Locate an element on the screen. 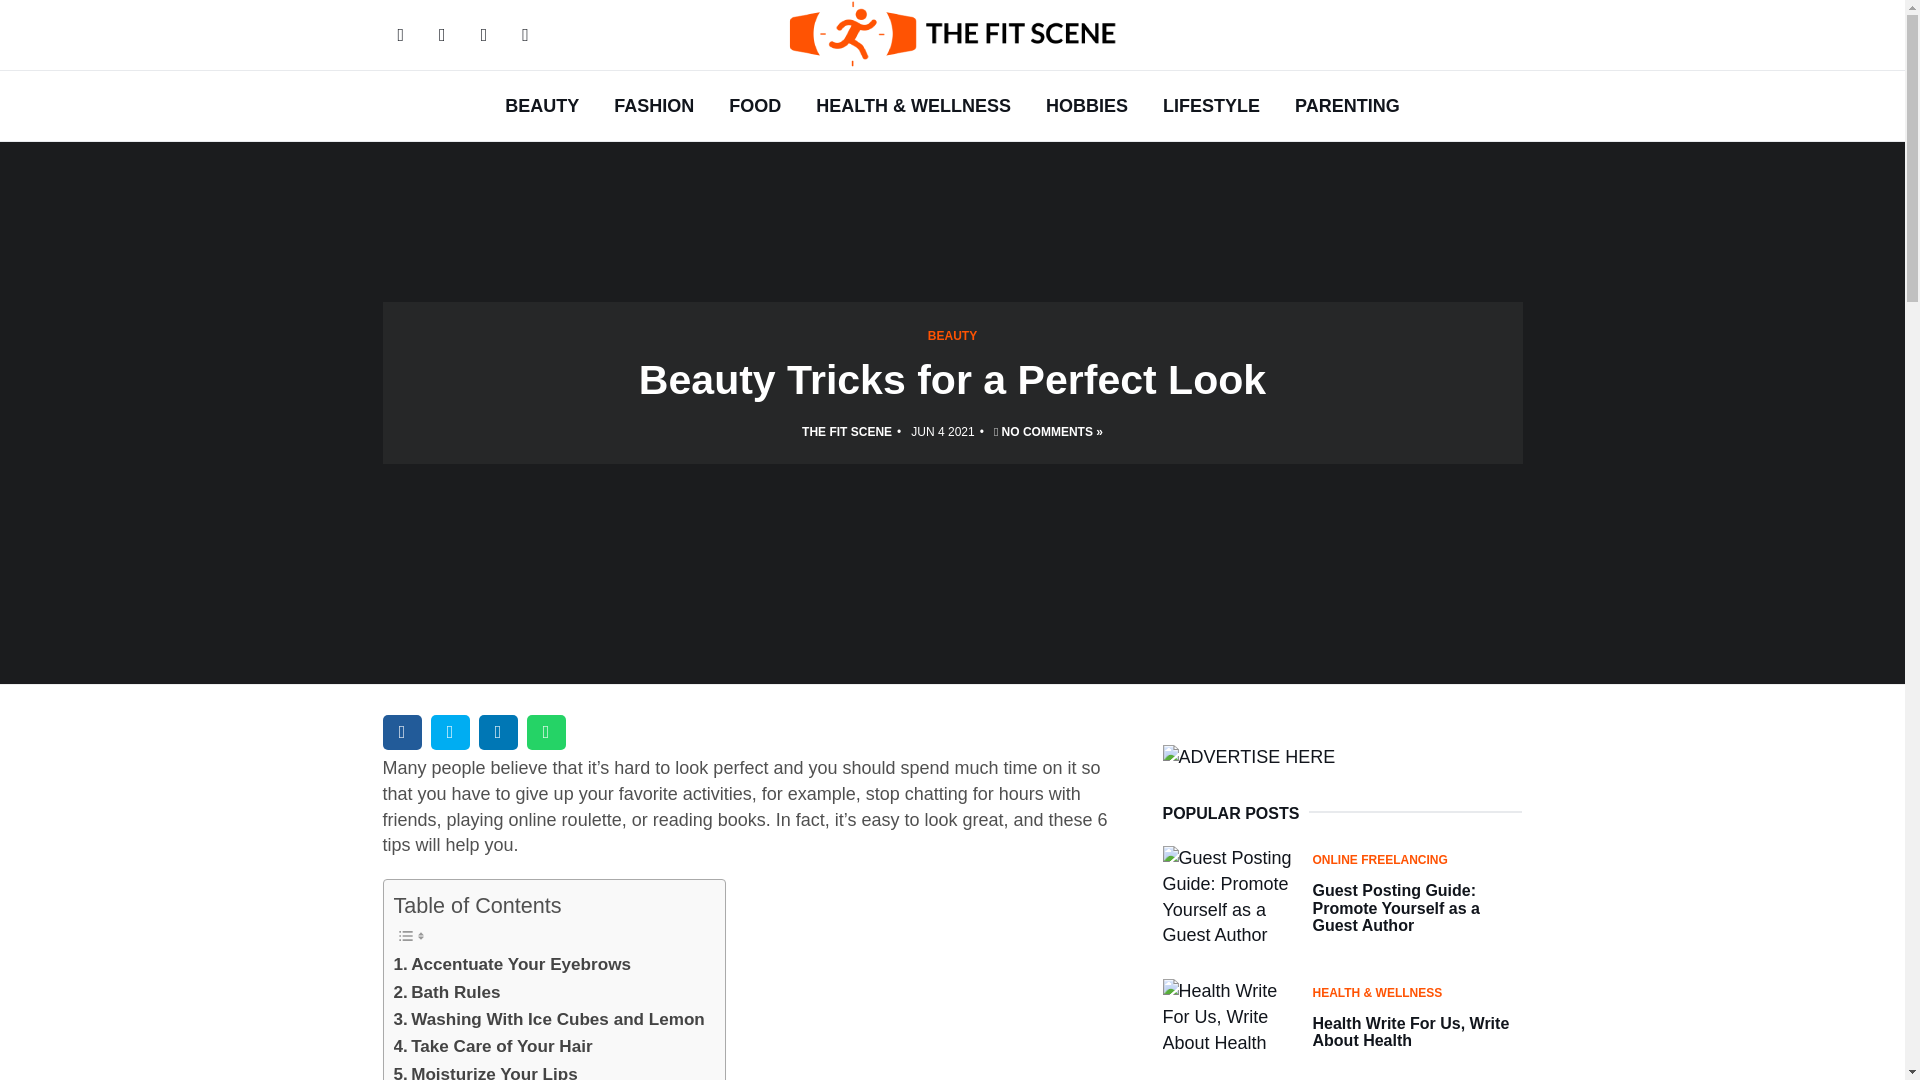 The image size is (1920, 1080). THE FIT SCENE is located at coordinates (847, 432).